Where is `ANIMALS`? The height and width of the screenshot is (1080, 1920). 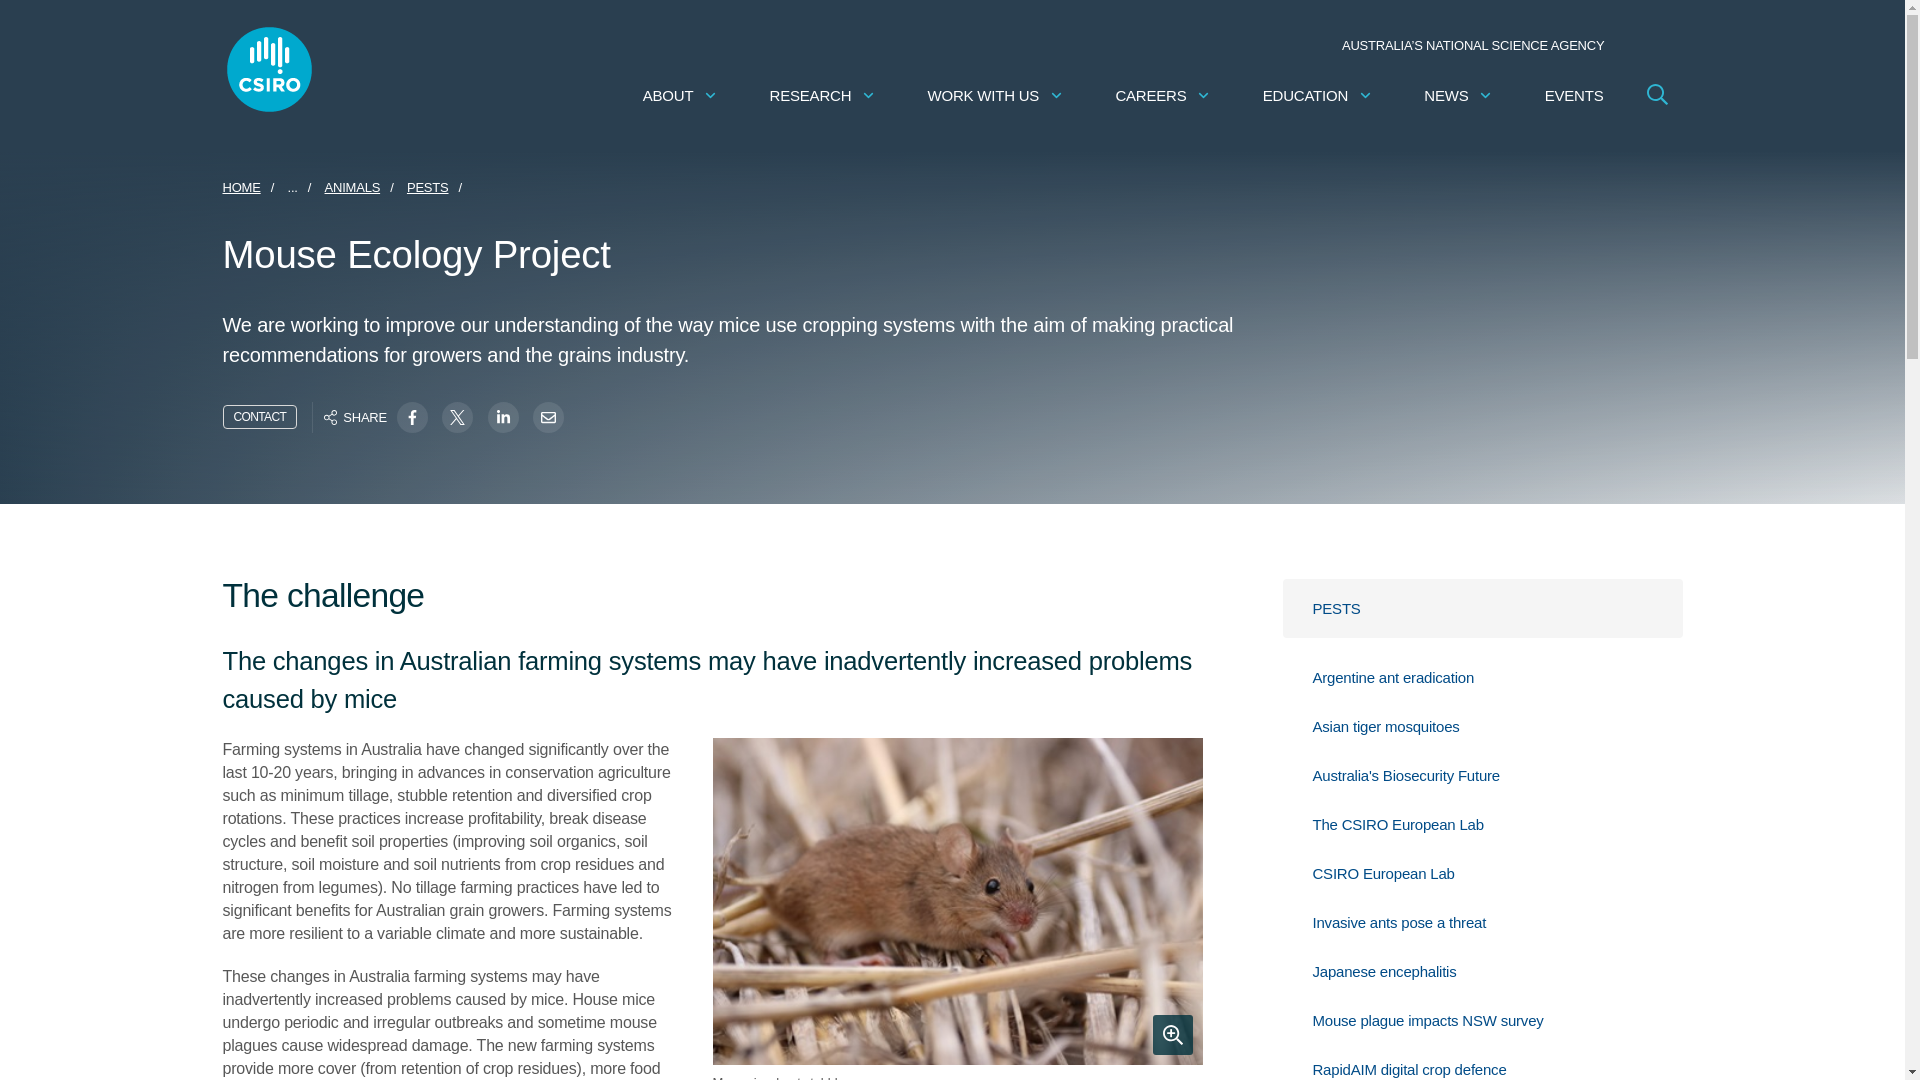
ANIMALS is located at coordinates (352, 187).